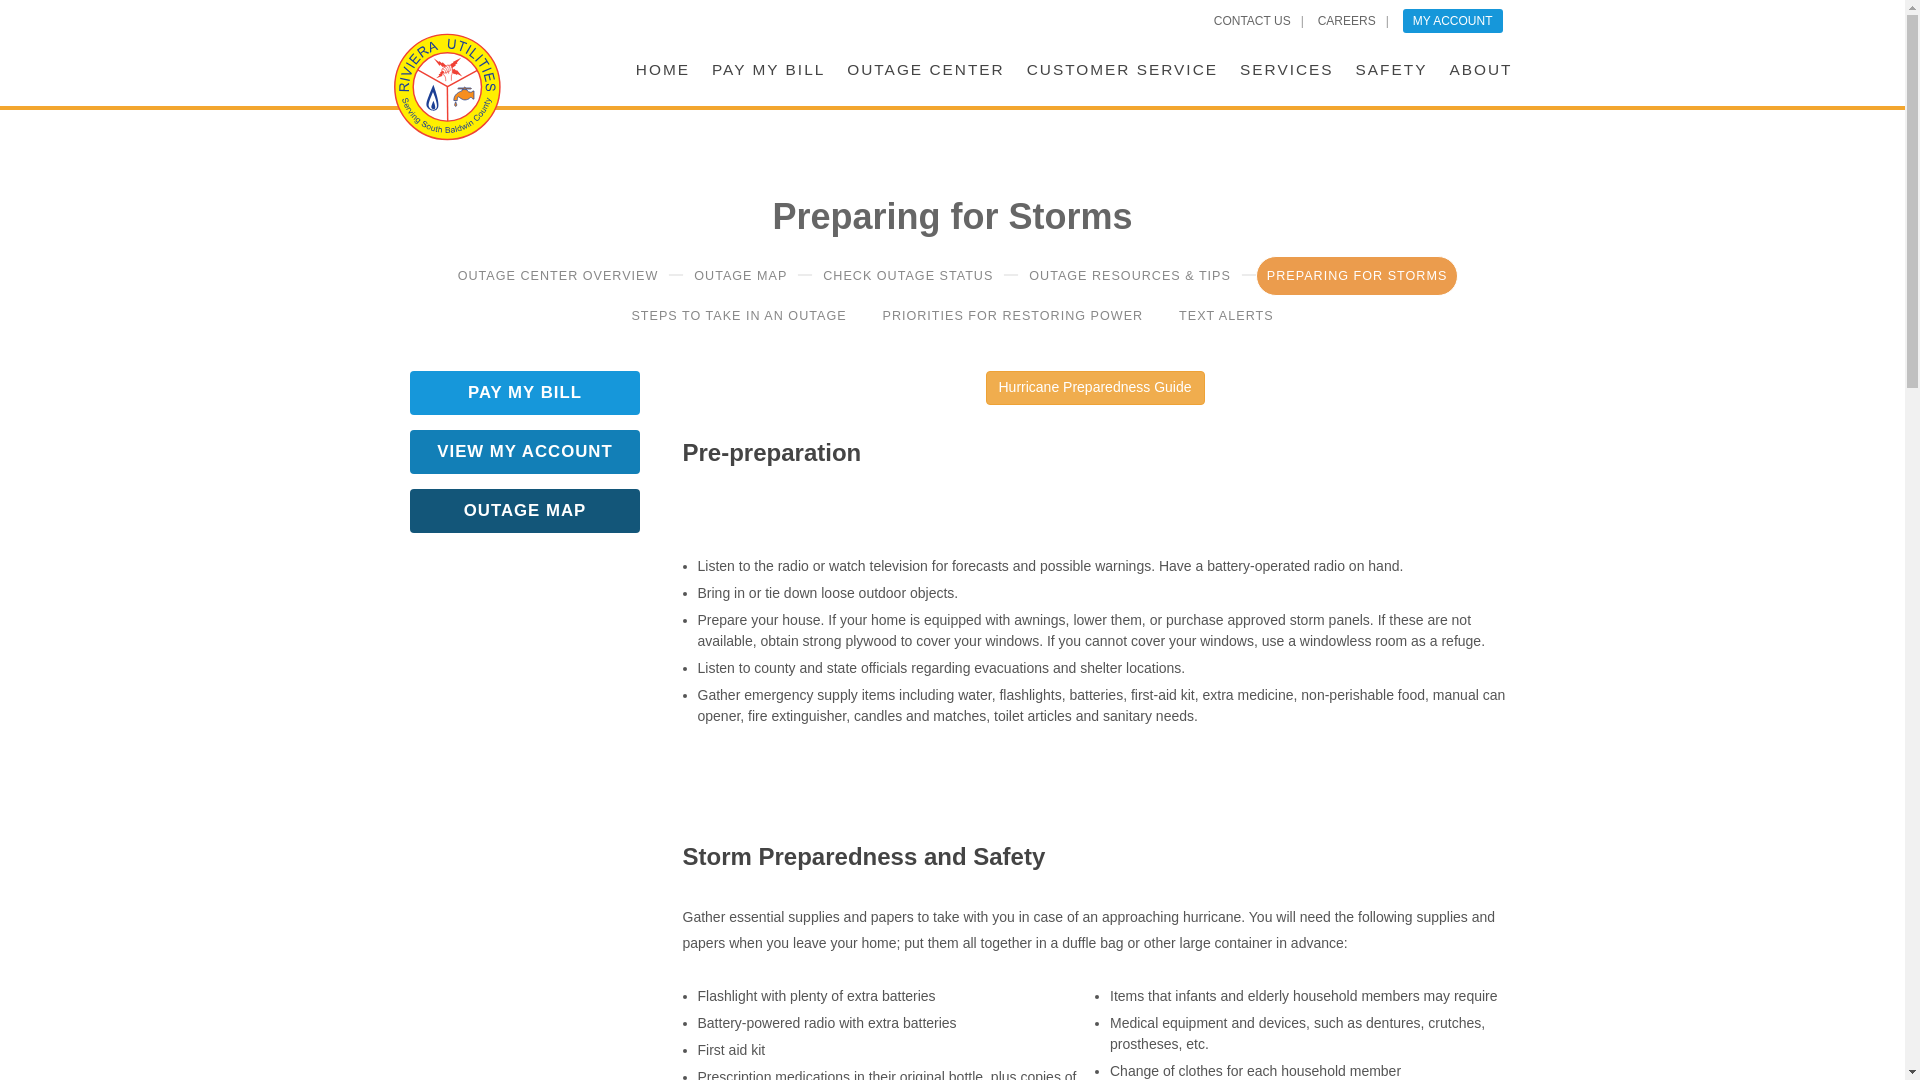 The width and height of the screenshot is (1920, 1080). Describe the element at coordinates (768, 56) in the screenshot. I see `PAY MY BILL` at that location.